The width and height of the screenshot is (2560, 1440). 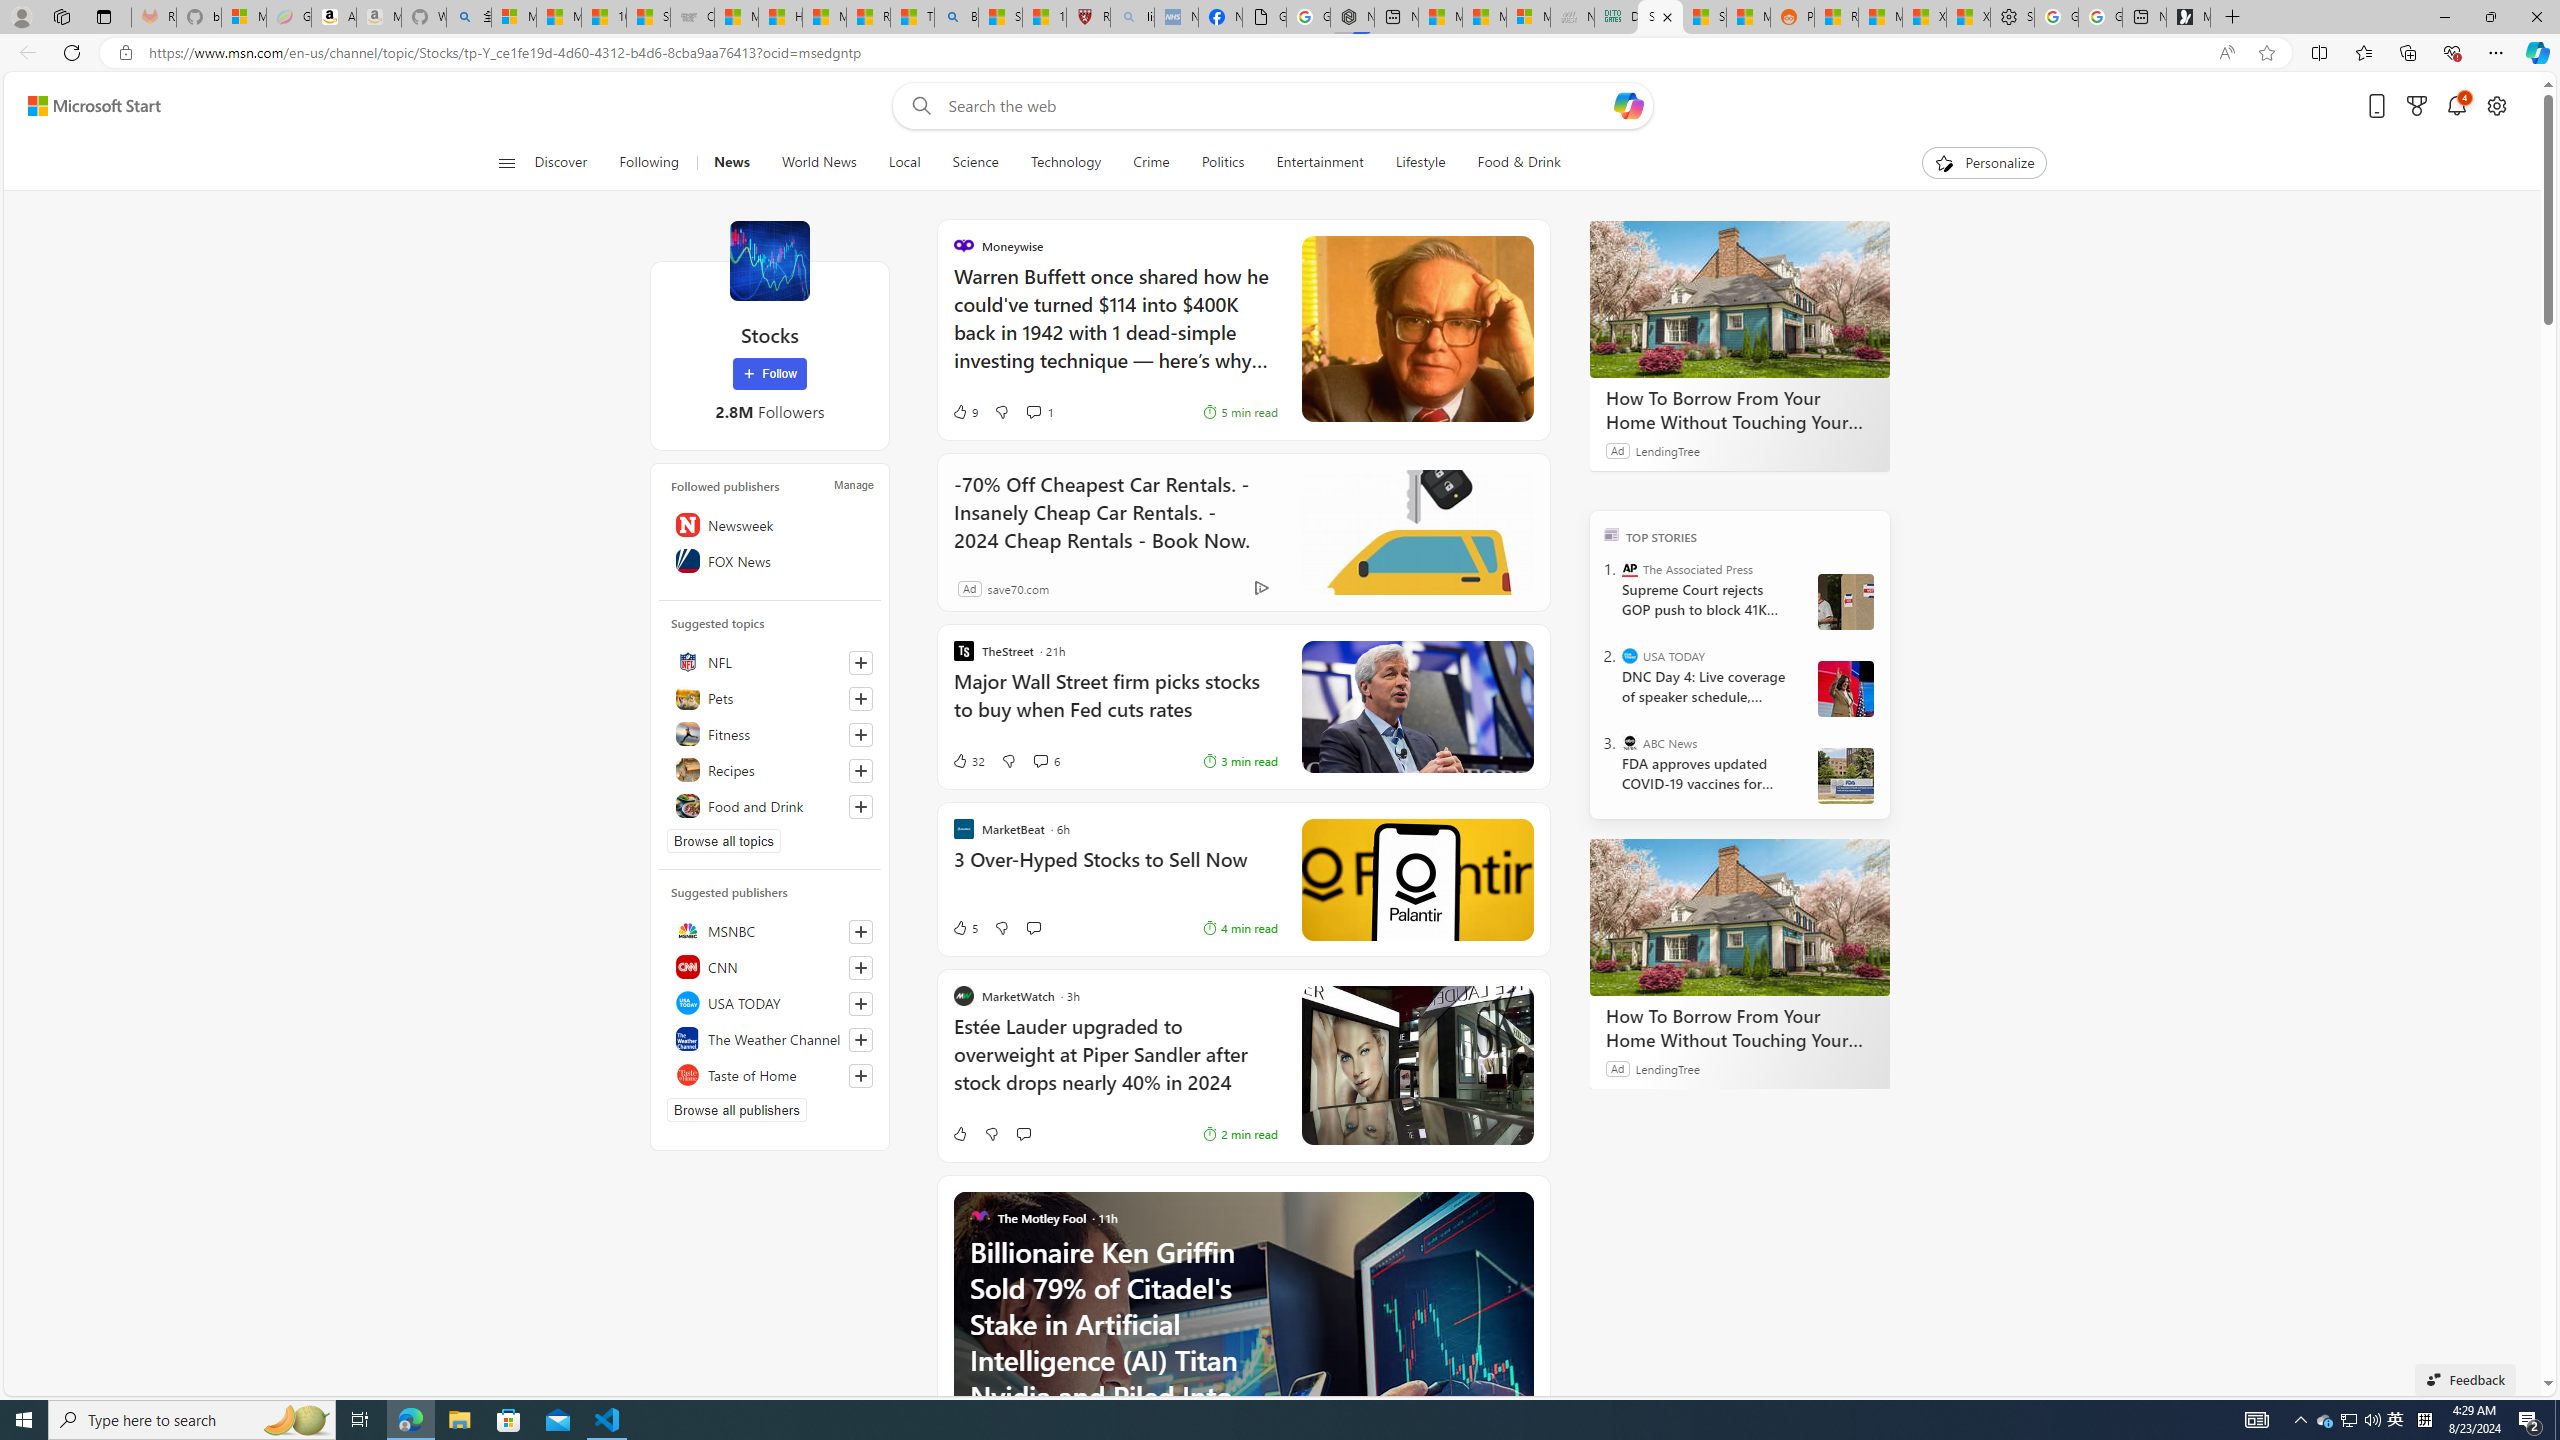 What do you see at coordinates (770, 1074) in the screenshot?
I see `Taste of Home` at bounding box center [770, 1074].